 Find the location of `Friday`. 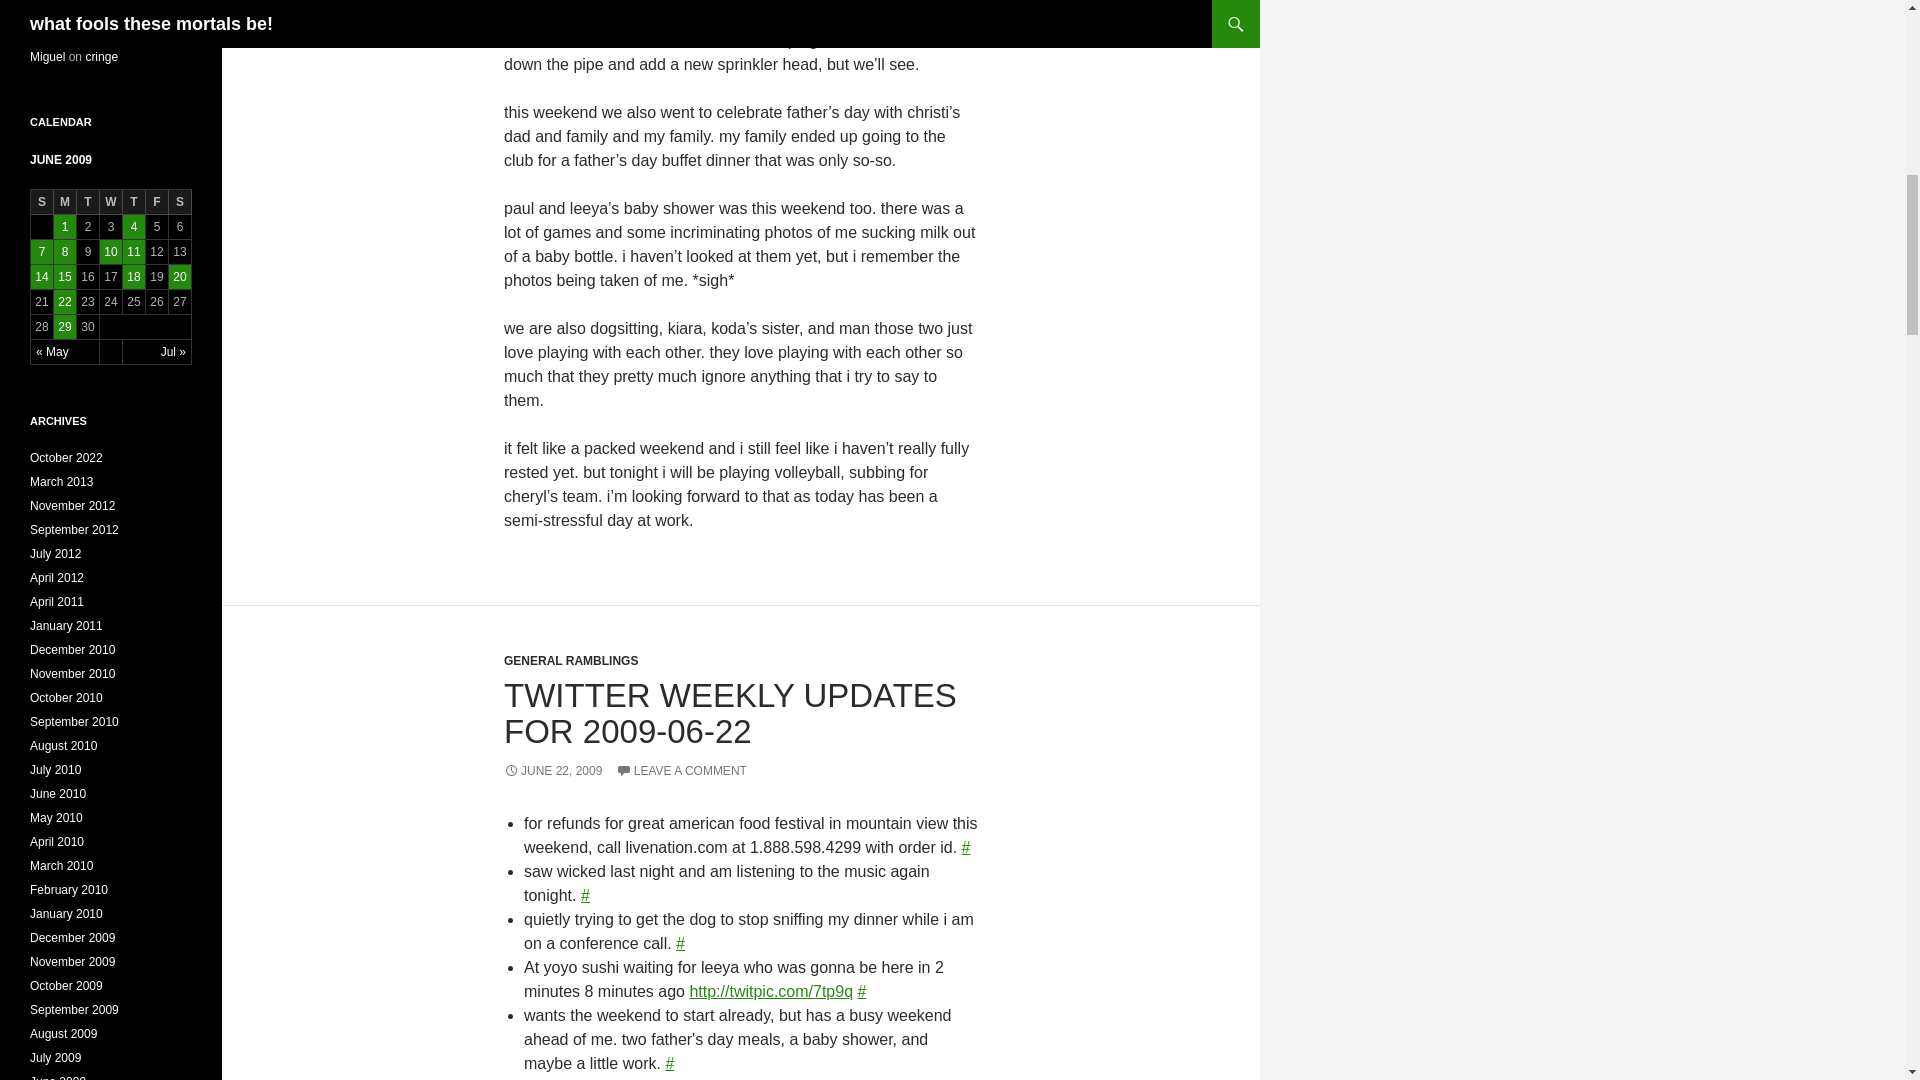

Friday is located at coordinates (156, 202).